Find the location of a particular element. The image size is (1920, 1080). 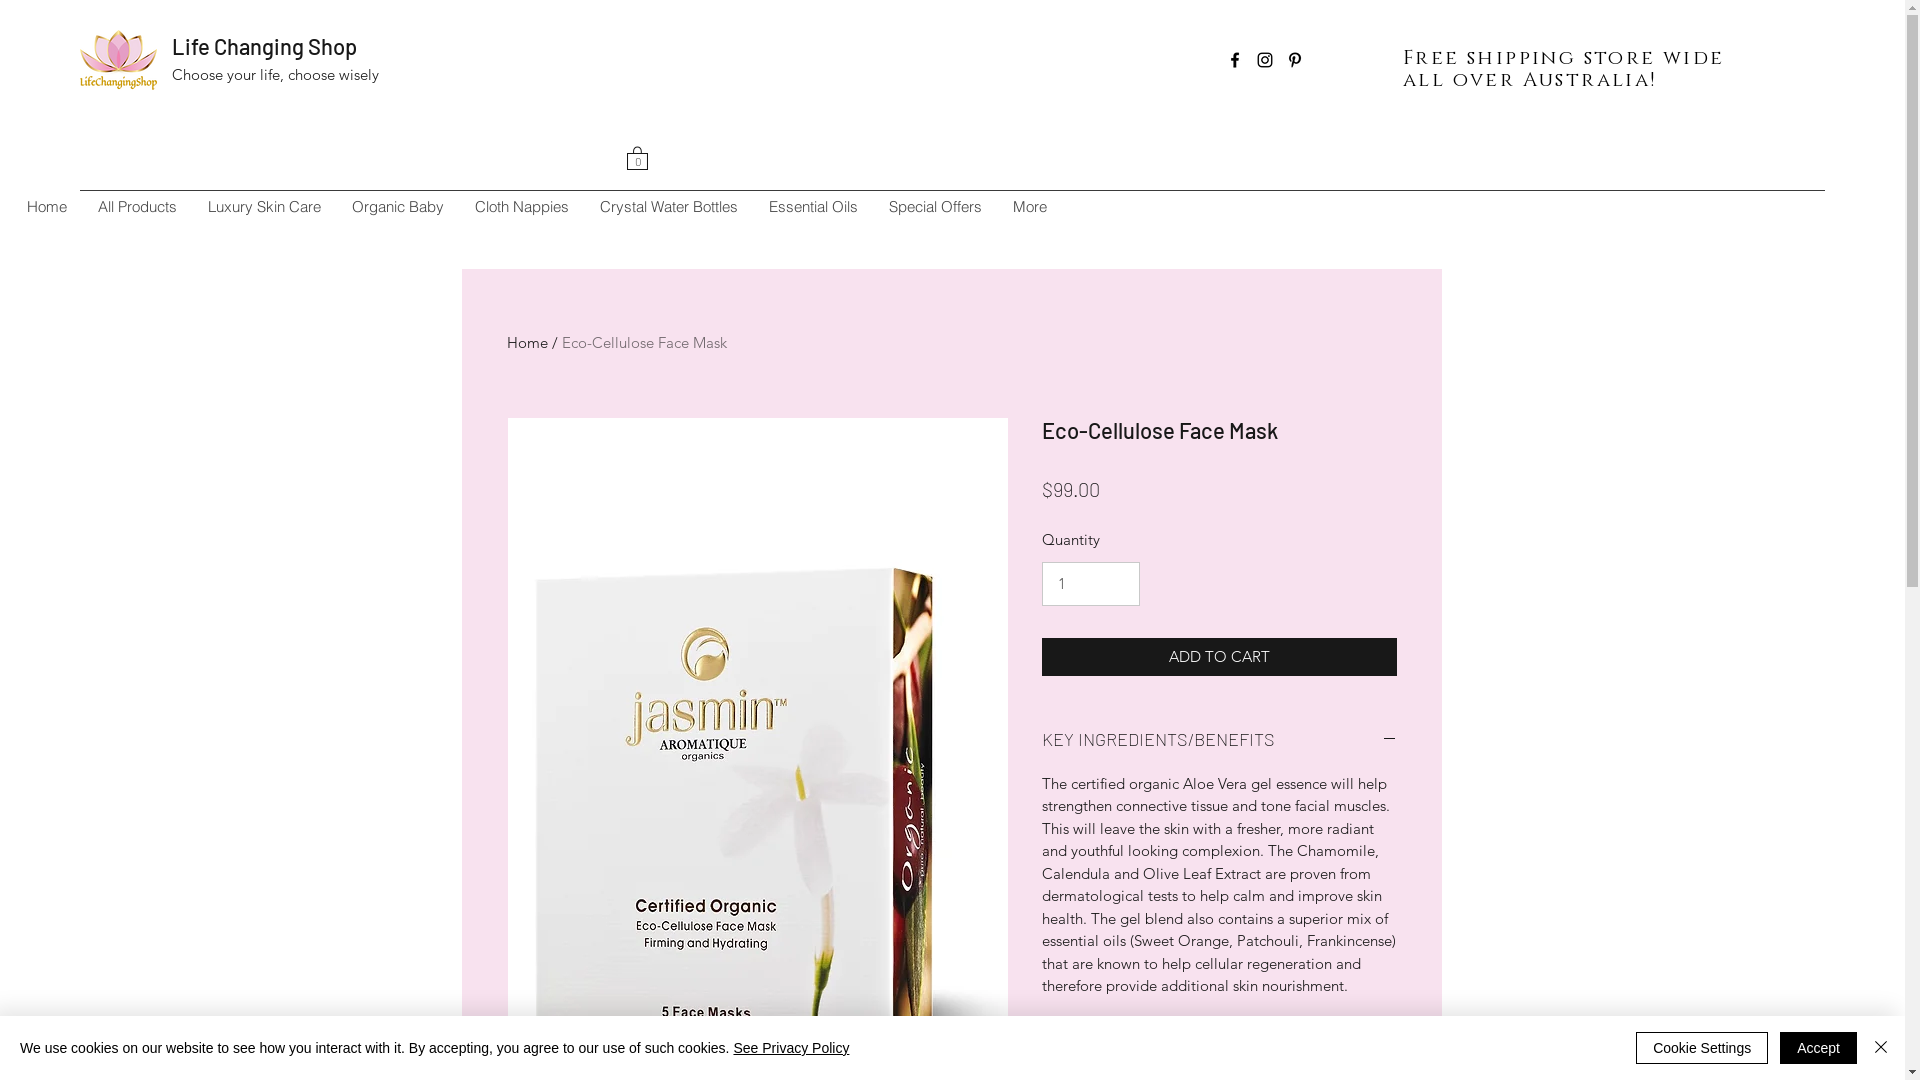

Home is located at coordinates (526, 342).